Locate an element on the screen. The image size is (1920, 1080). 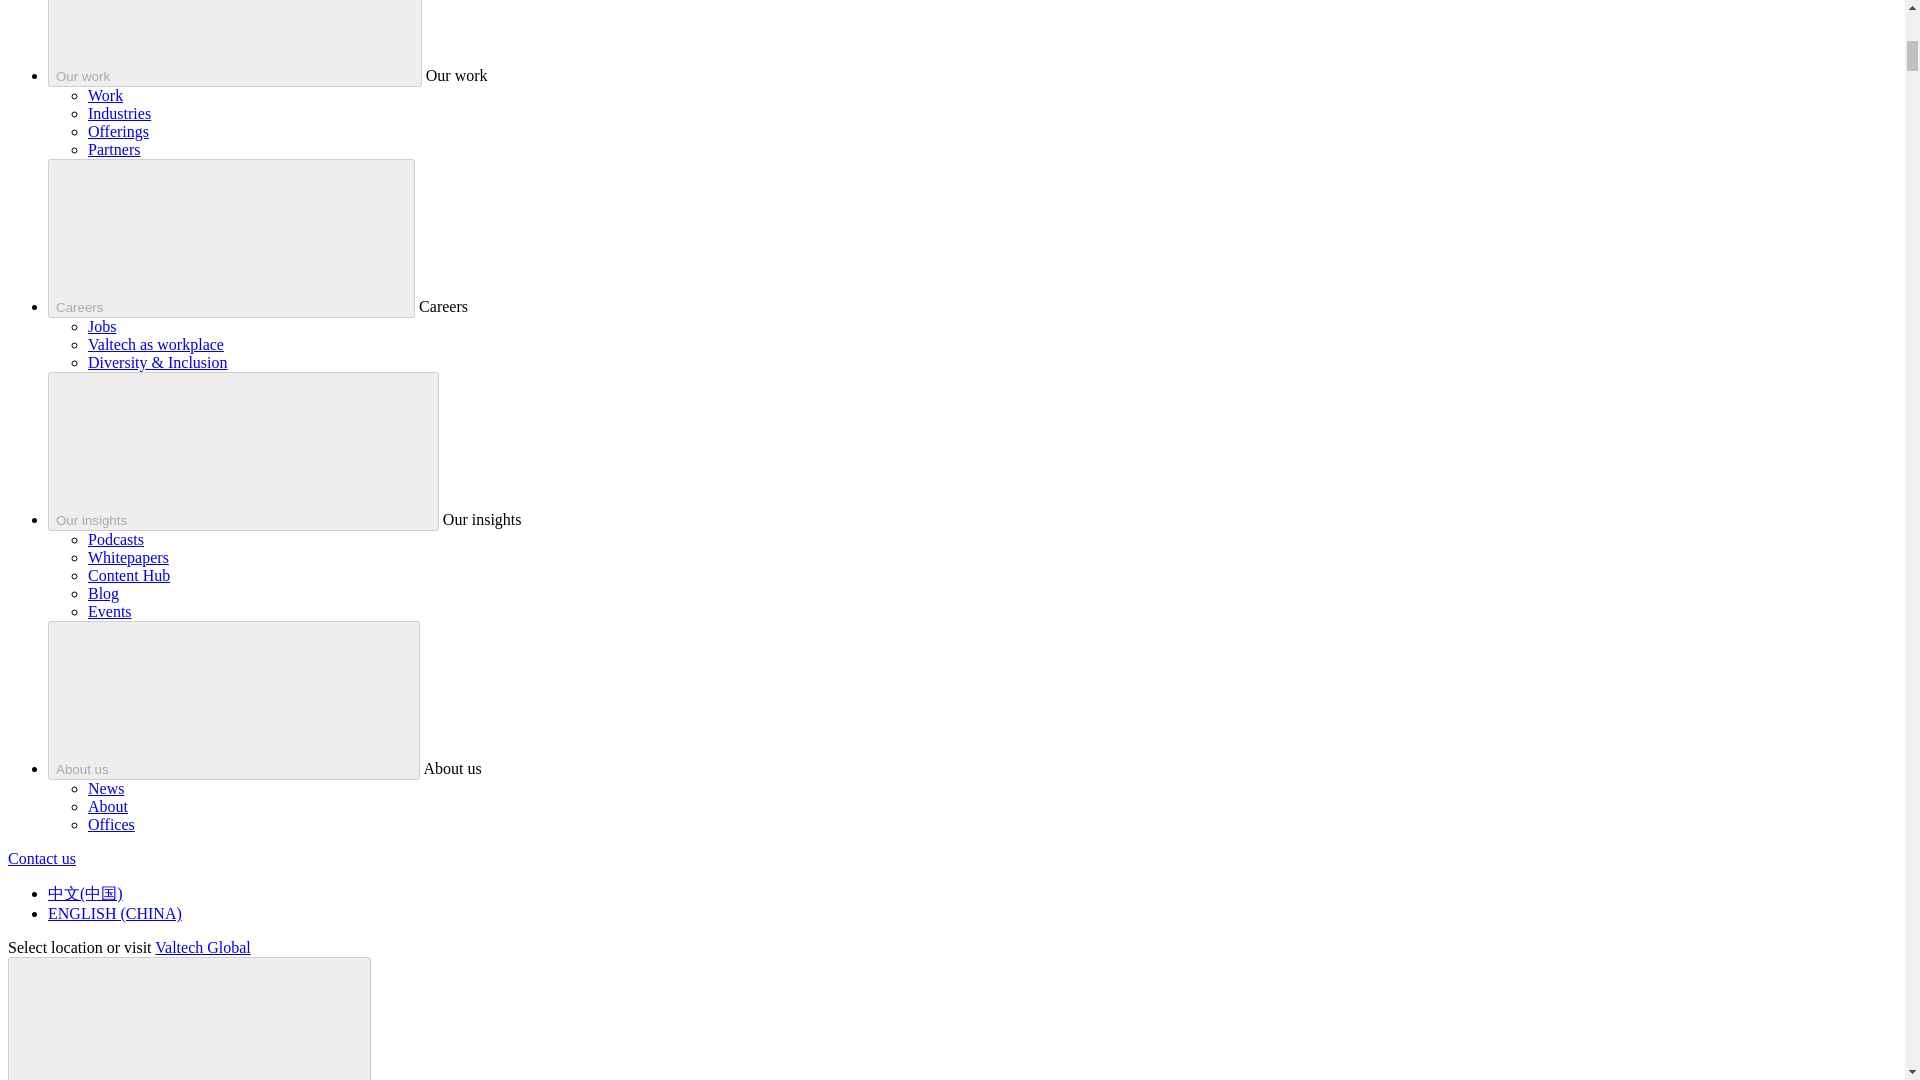
About us is located at coordinates (234, 700).